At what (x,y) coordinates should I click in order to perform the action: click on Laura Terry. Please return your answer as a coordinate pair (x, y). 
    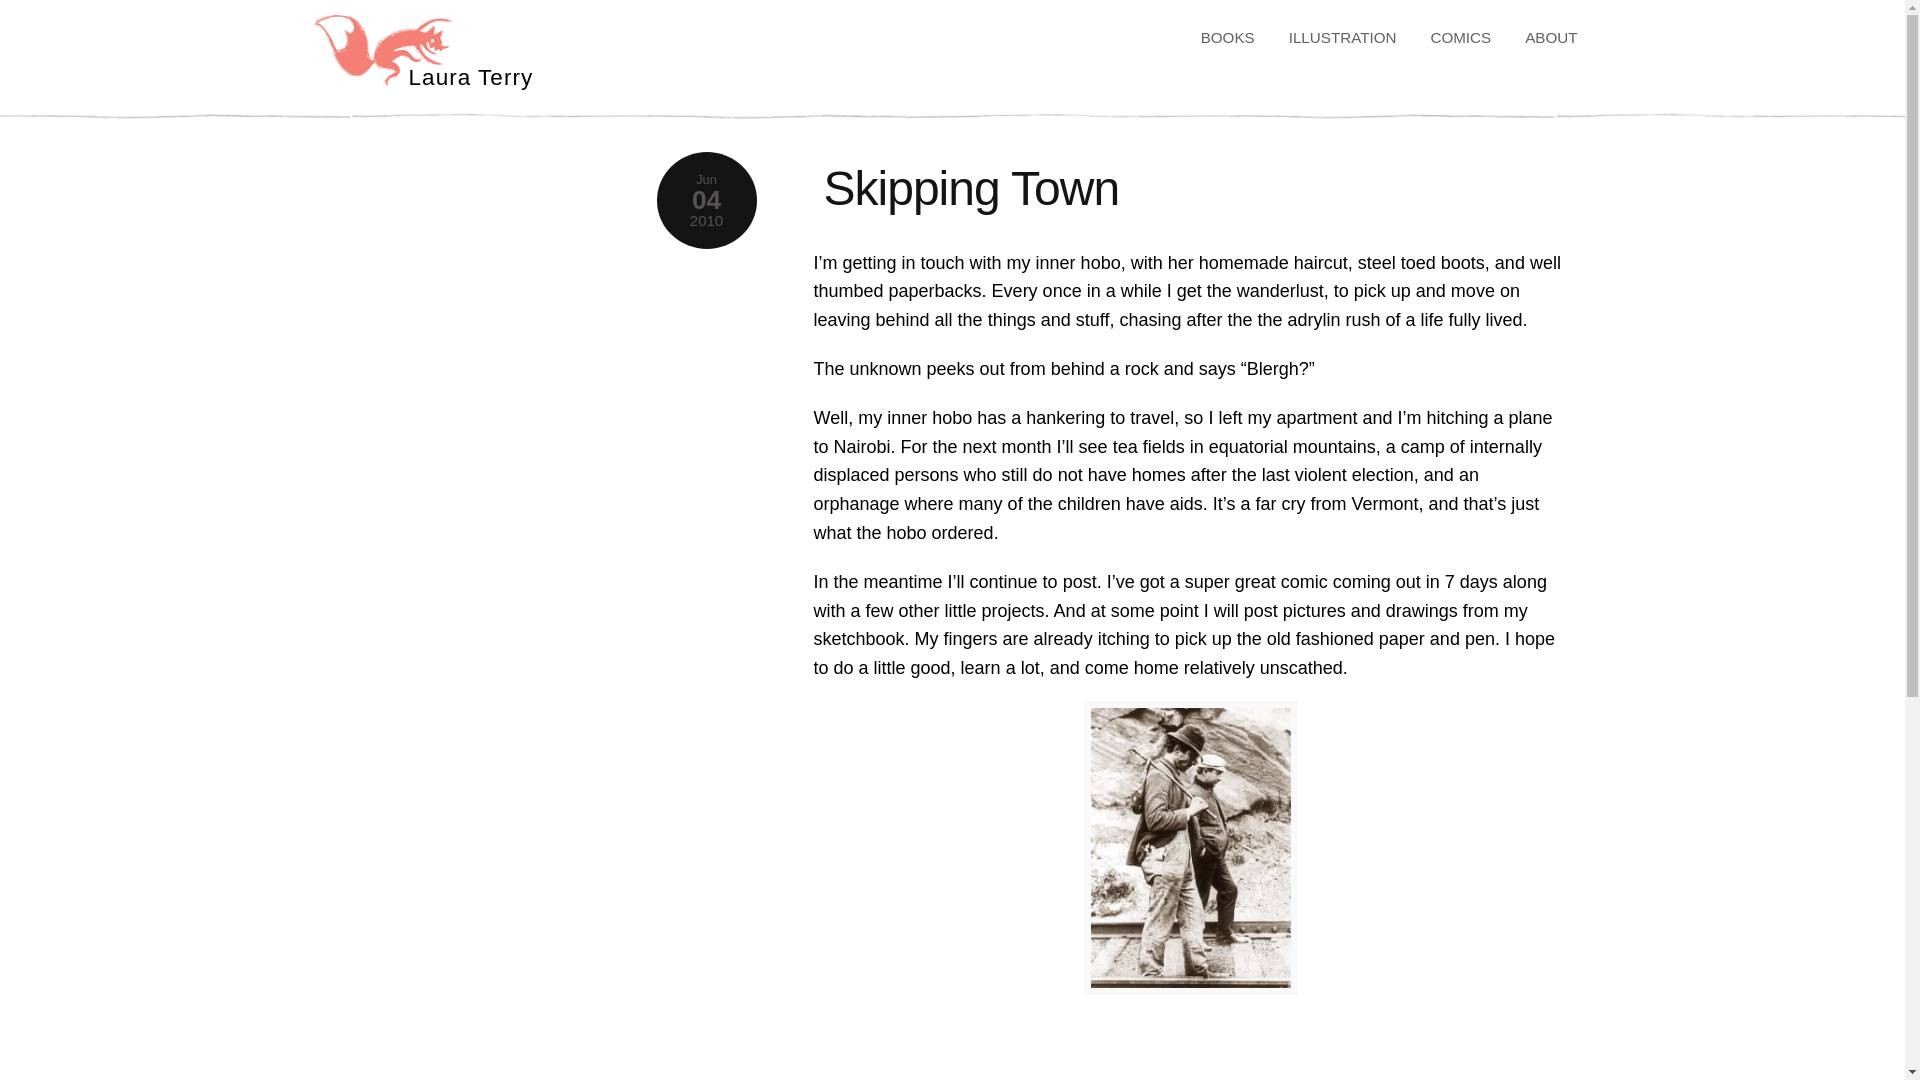
    Looking at the image, I should click on (480, 64).